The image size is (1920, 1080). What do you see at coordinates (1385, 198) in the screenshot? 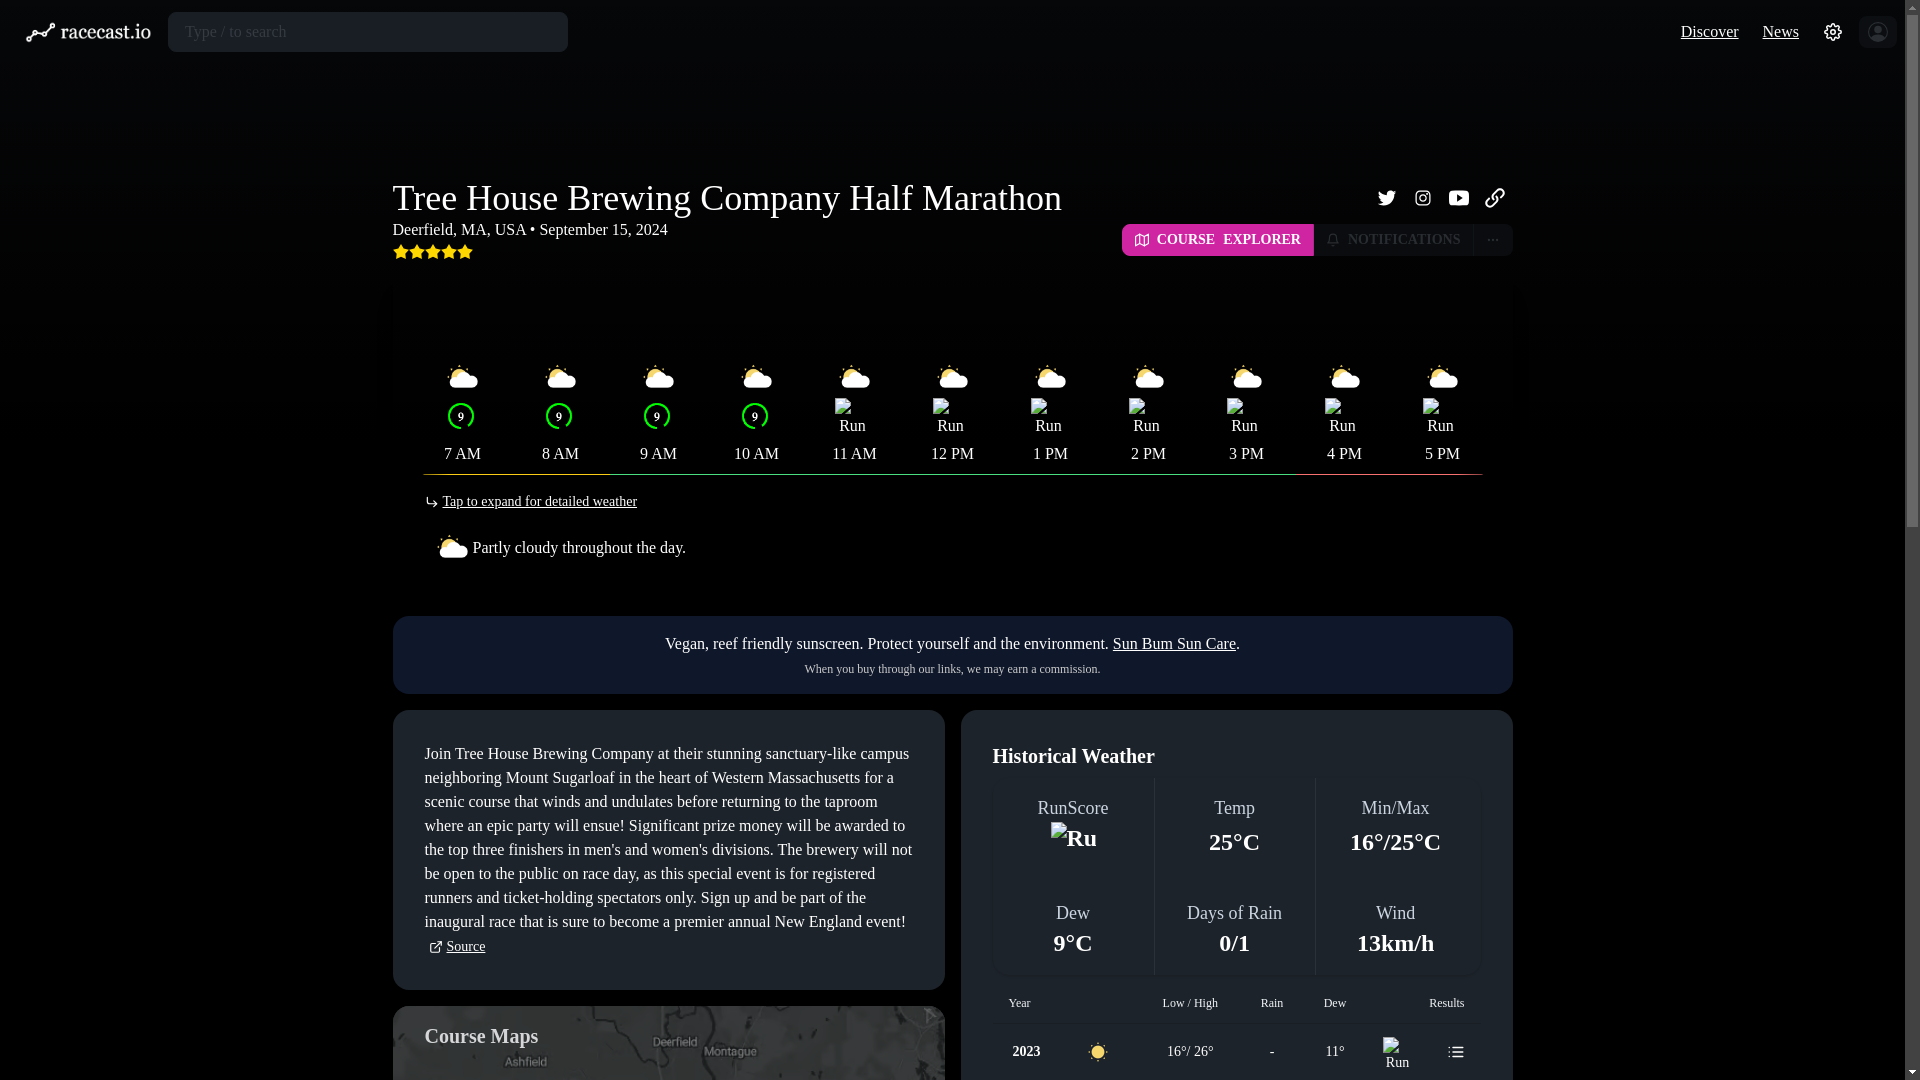
I see `Twitter` at bounding box center [1385, 198].